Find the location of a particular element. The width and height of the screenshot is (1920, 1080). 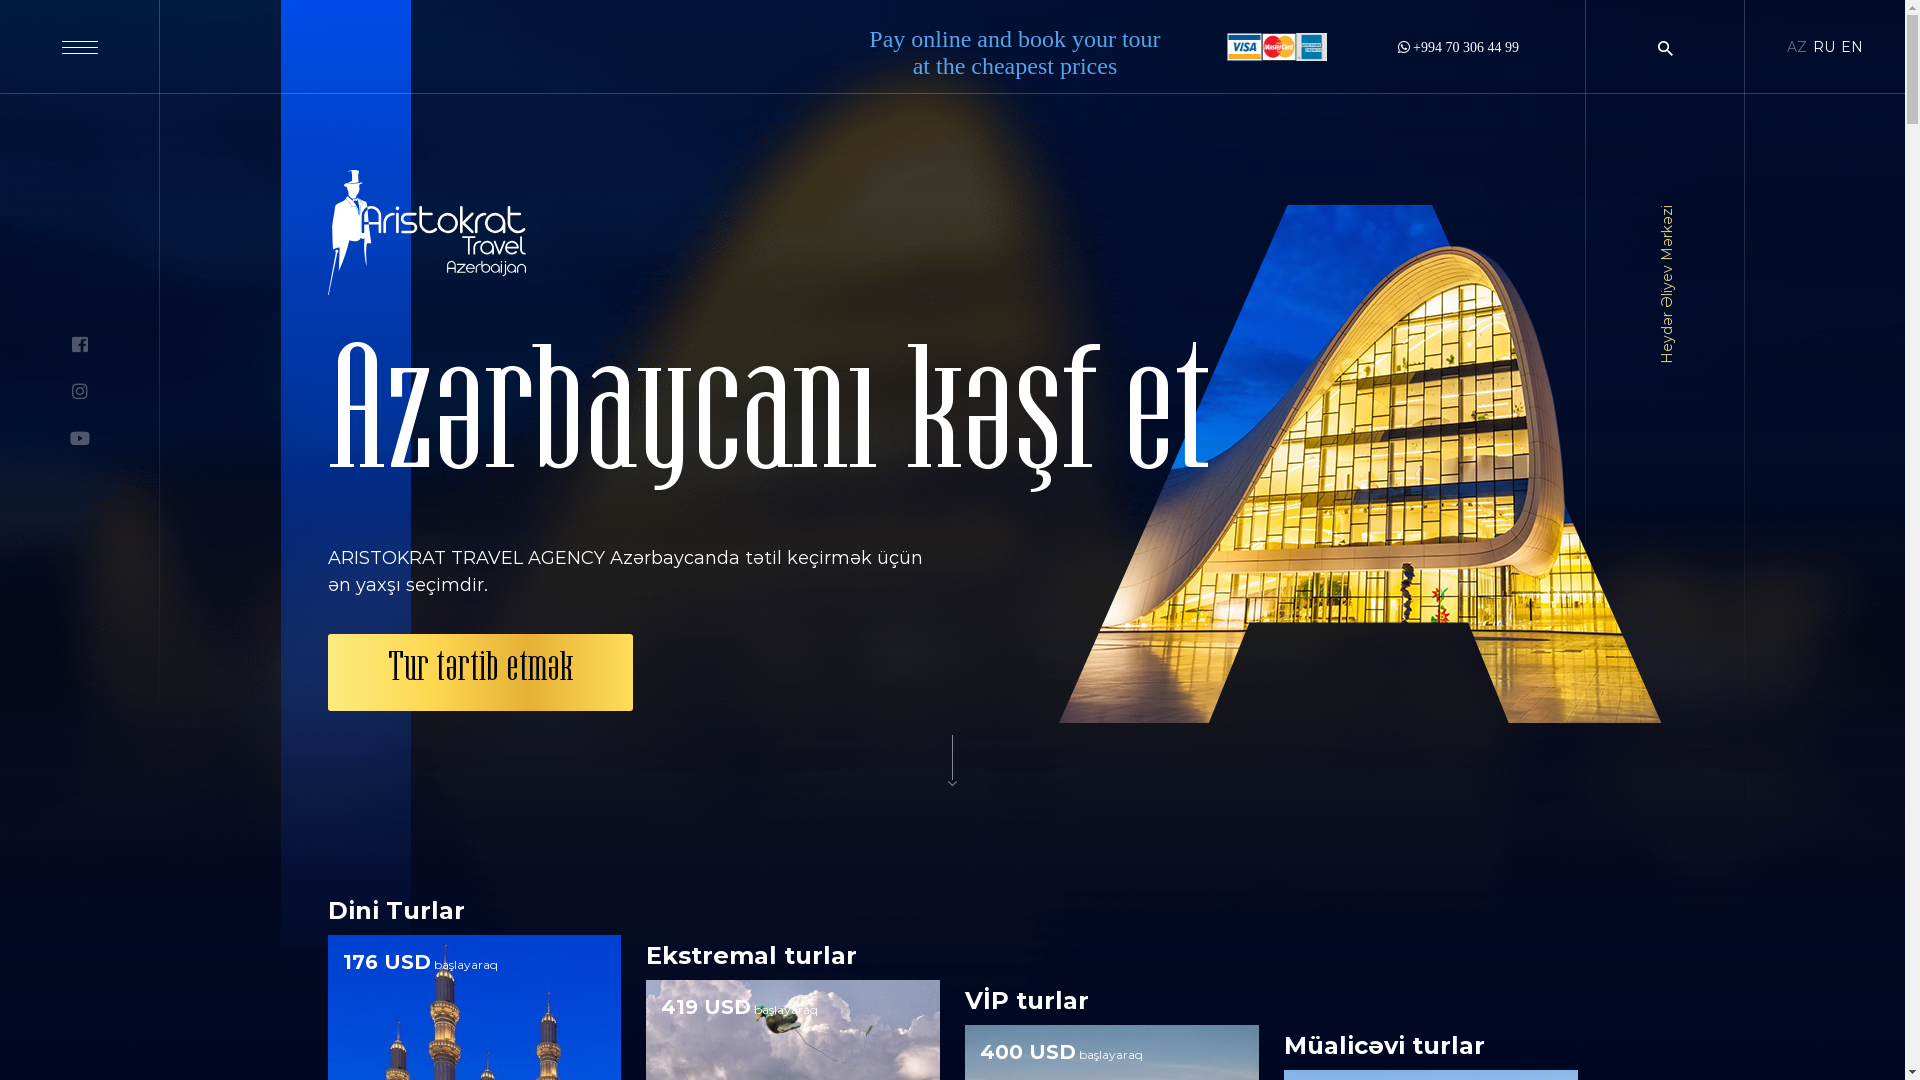

RU is located at coordinates (1824, 47).